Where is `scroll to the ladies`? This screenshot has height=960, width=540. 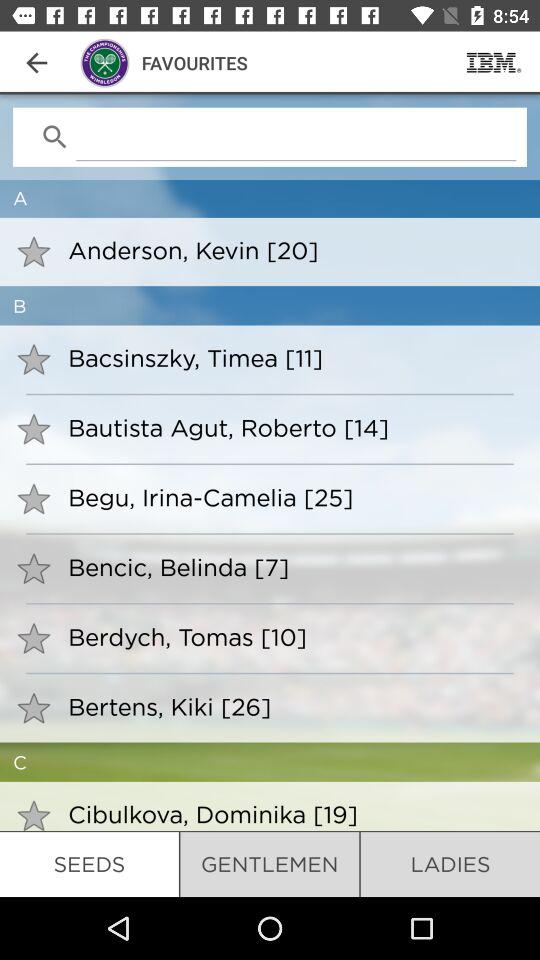 scroll to the ladies is located at coordinates (450, 864).